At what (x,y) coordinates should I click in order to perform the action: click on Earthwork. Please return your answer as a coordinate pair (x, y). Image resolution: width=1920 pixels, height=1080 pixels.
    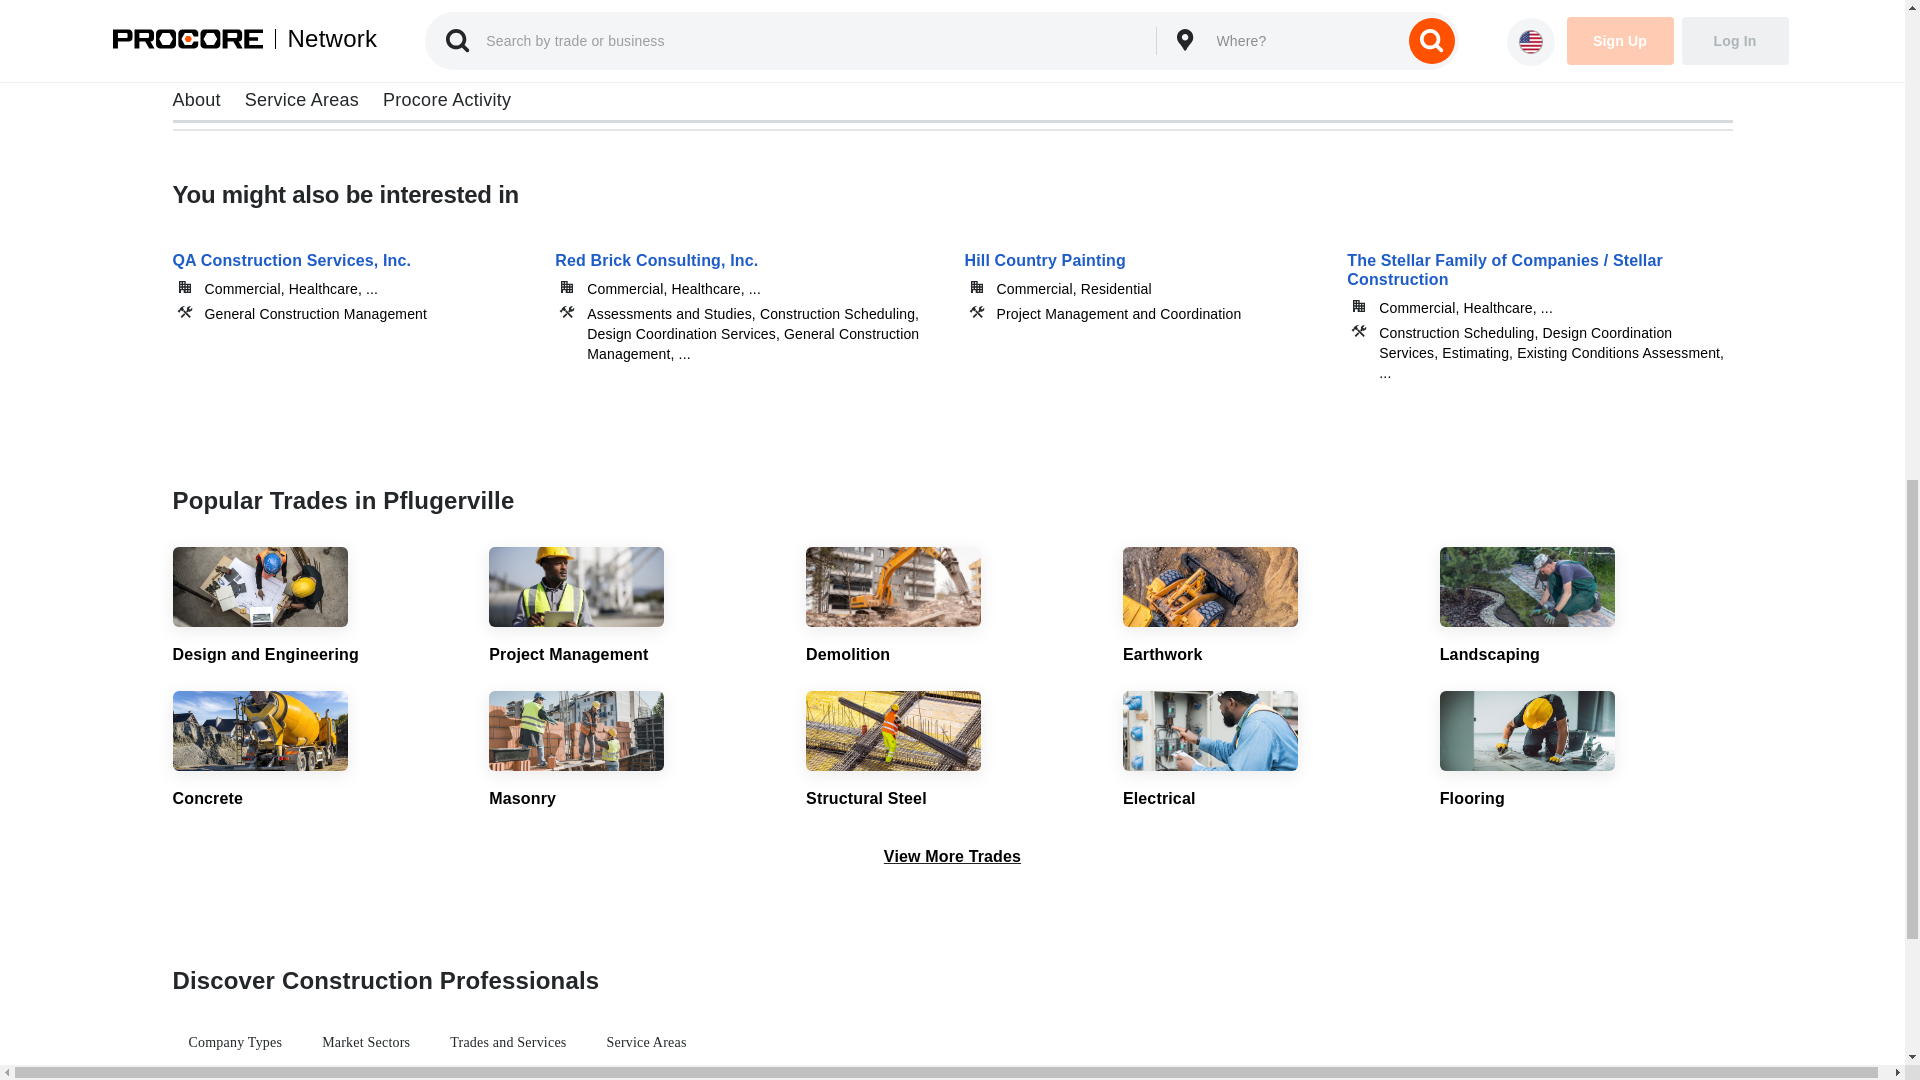
    Looking at the image, I should click on (1270, 606).